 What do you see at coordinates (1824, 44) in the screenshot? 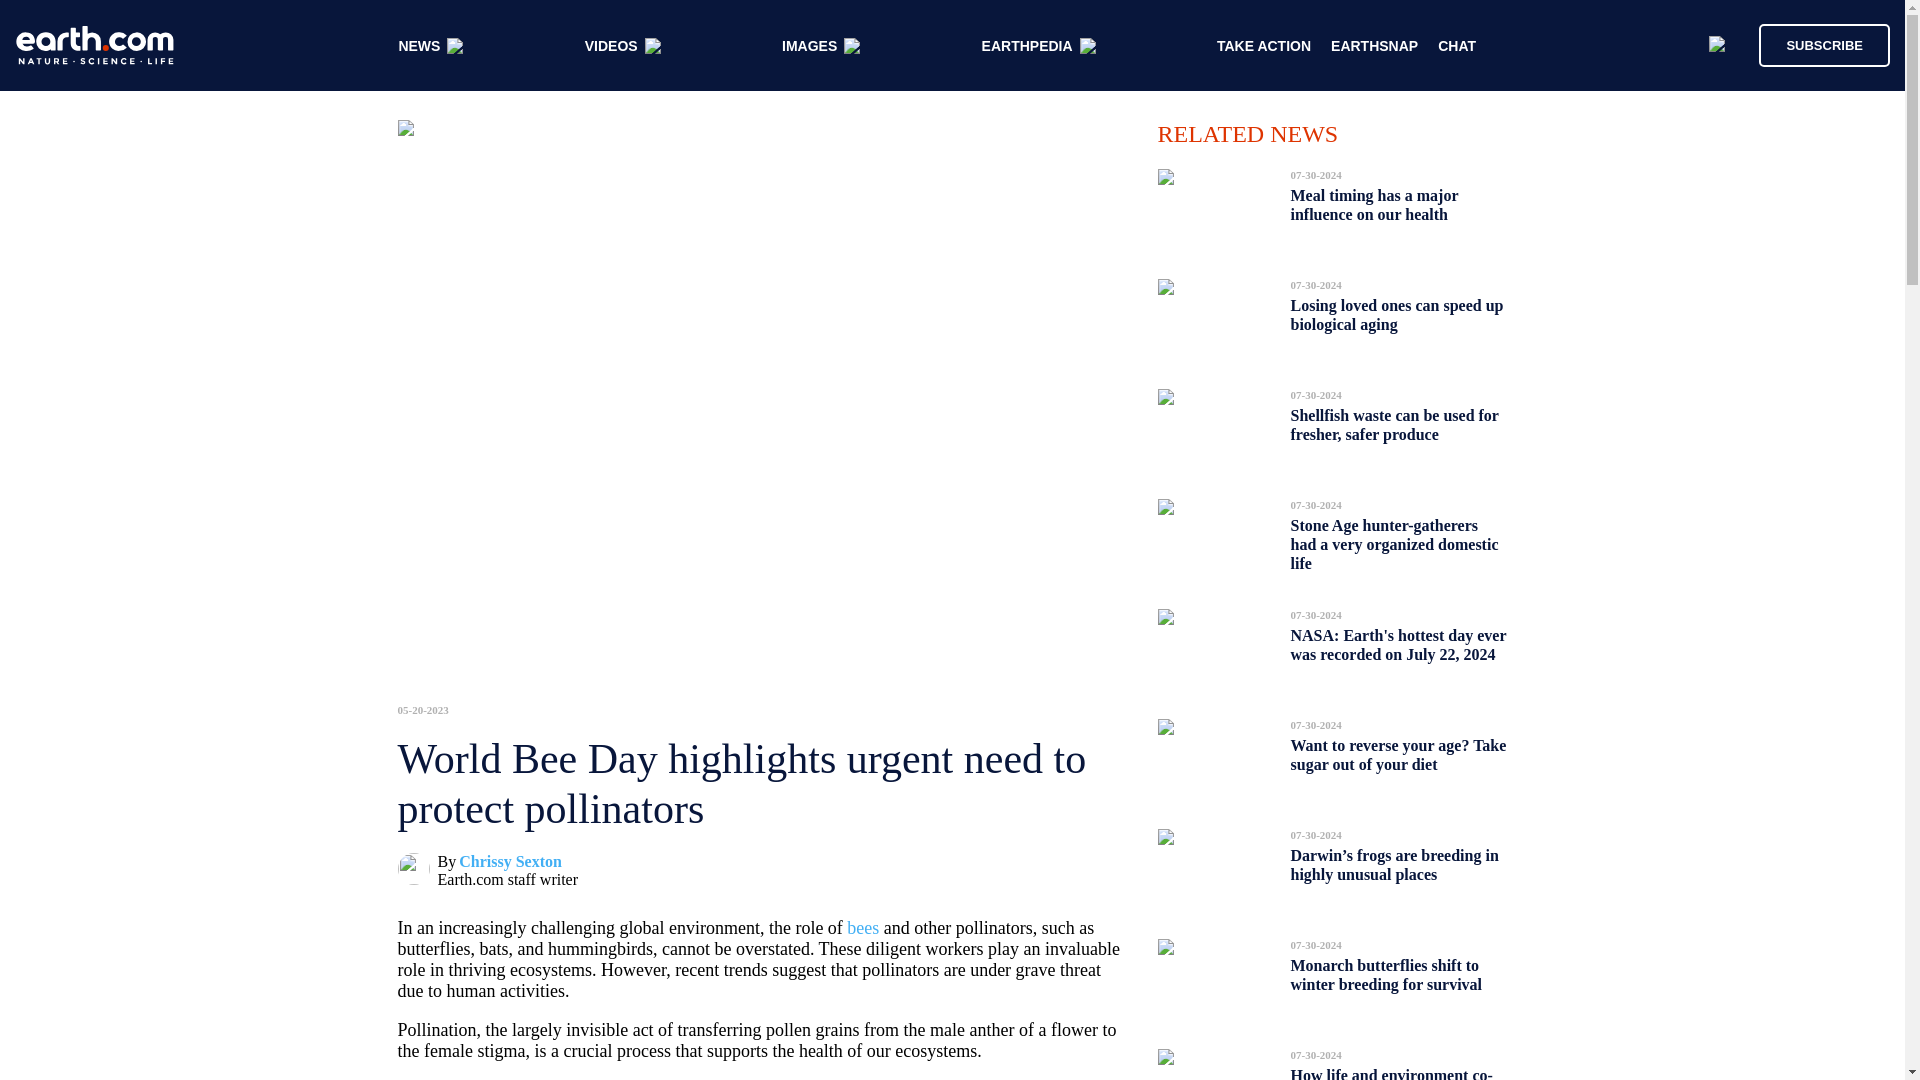
I see `SUBSCRIBE` at bounding box center [1824, 44].